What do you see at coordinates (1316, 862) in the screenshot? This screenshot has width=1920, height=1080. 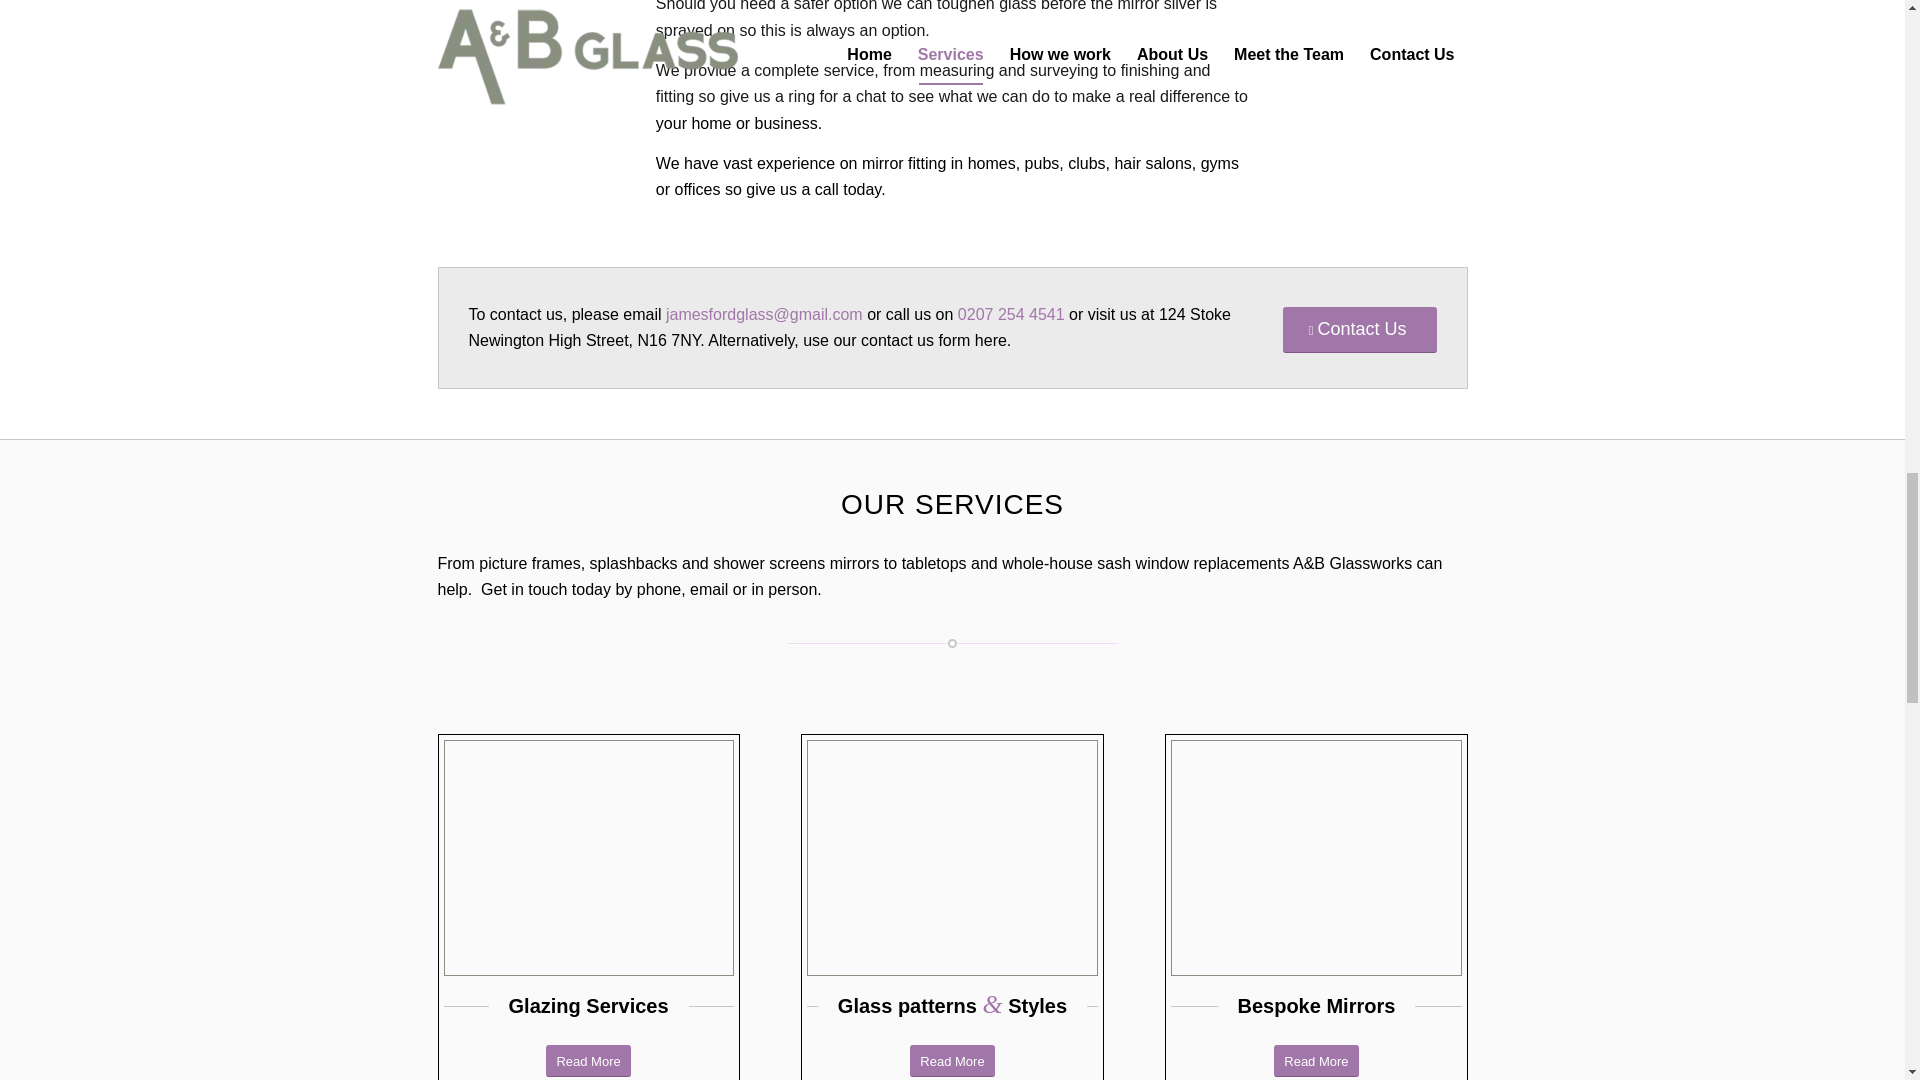 I see `bespoke-mirrors` at bounding box center [1316, 862].